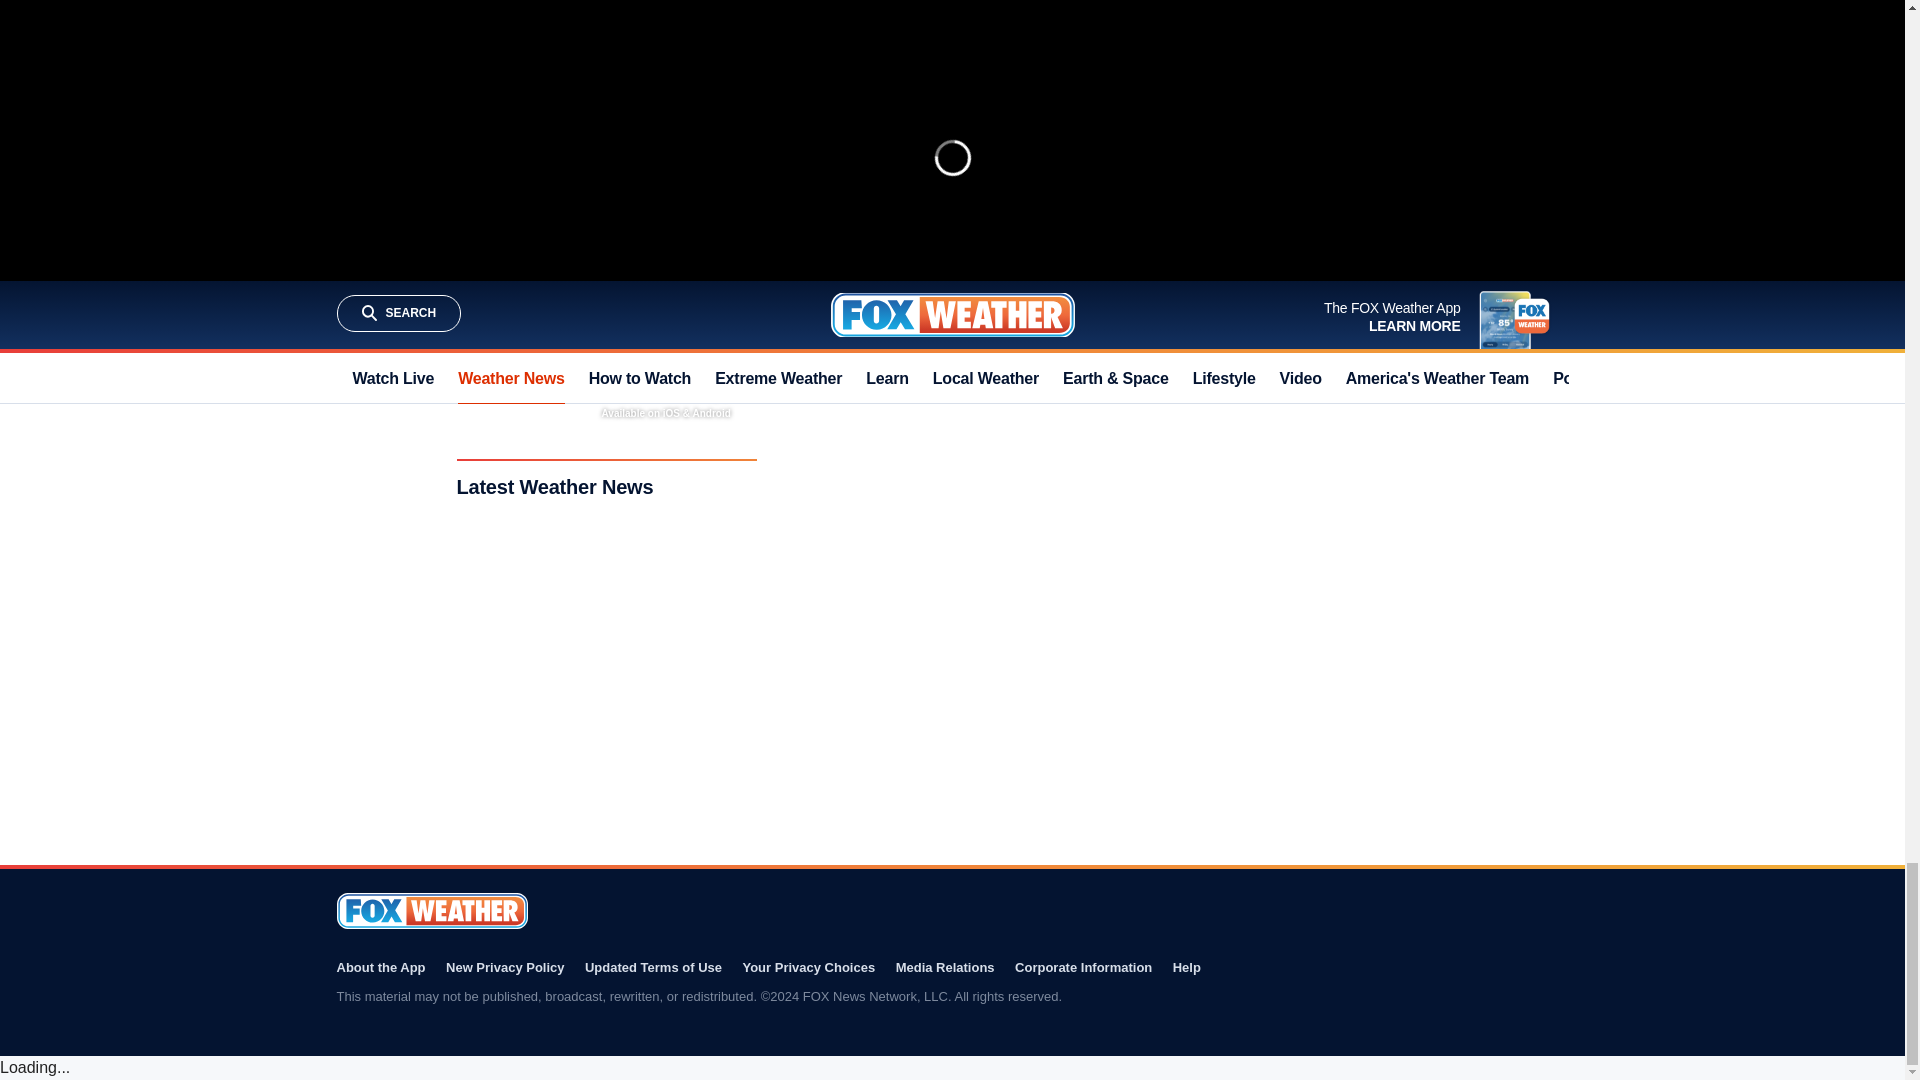 The image size is (1920, 1080). Describe the element at coordinates (953, 215) in the screenshot. I see `SNOW` at that location.